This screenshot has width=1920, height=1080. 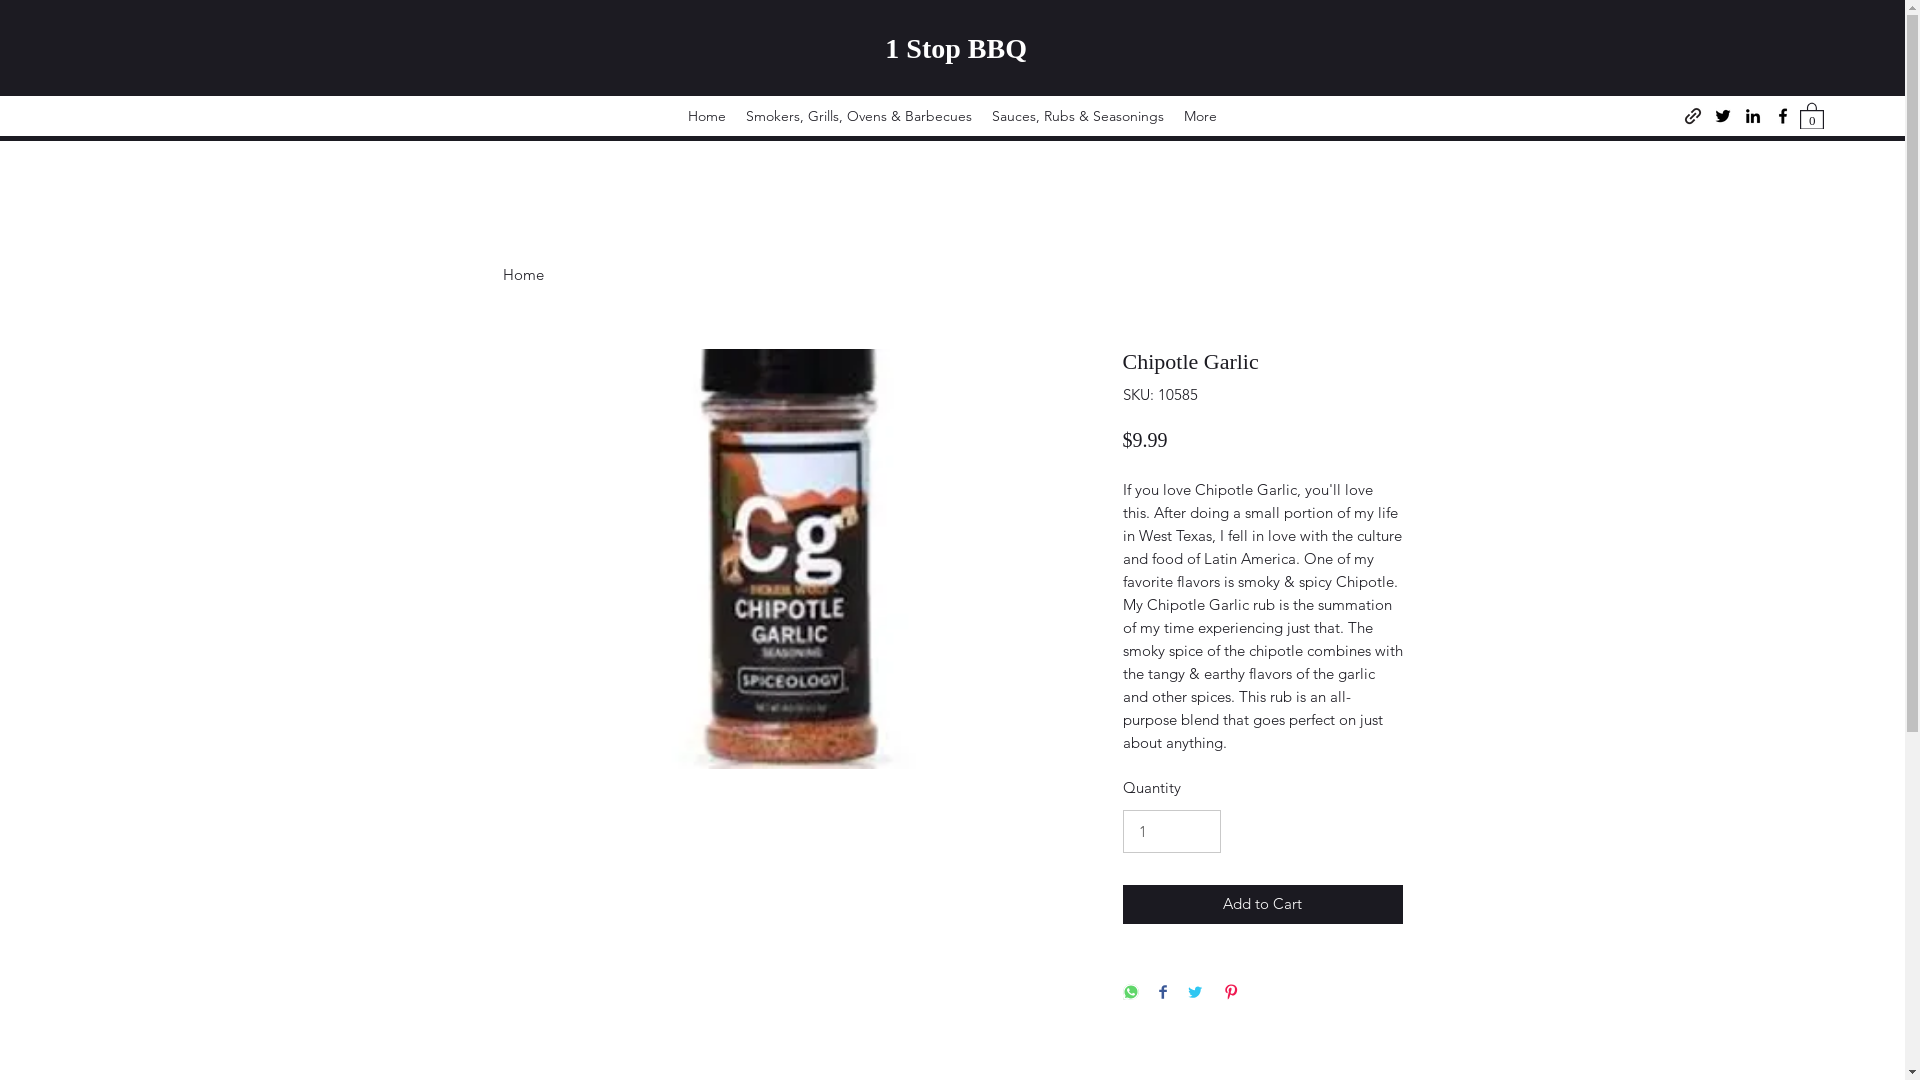 What do you see at coordinates (859, 115) in the screenshot?
I see `Smokers, Grills, Ovens & Barbecues` at bounding box center [859, 115].